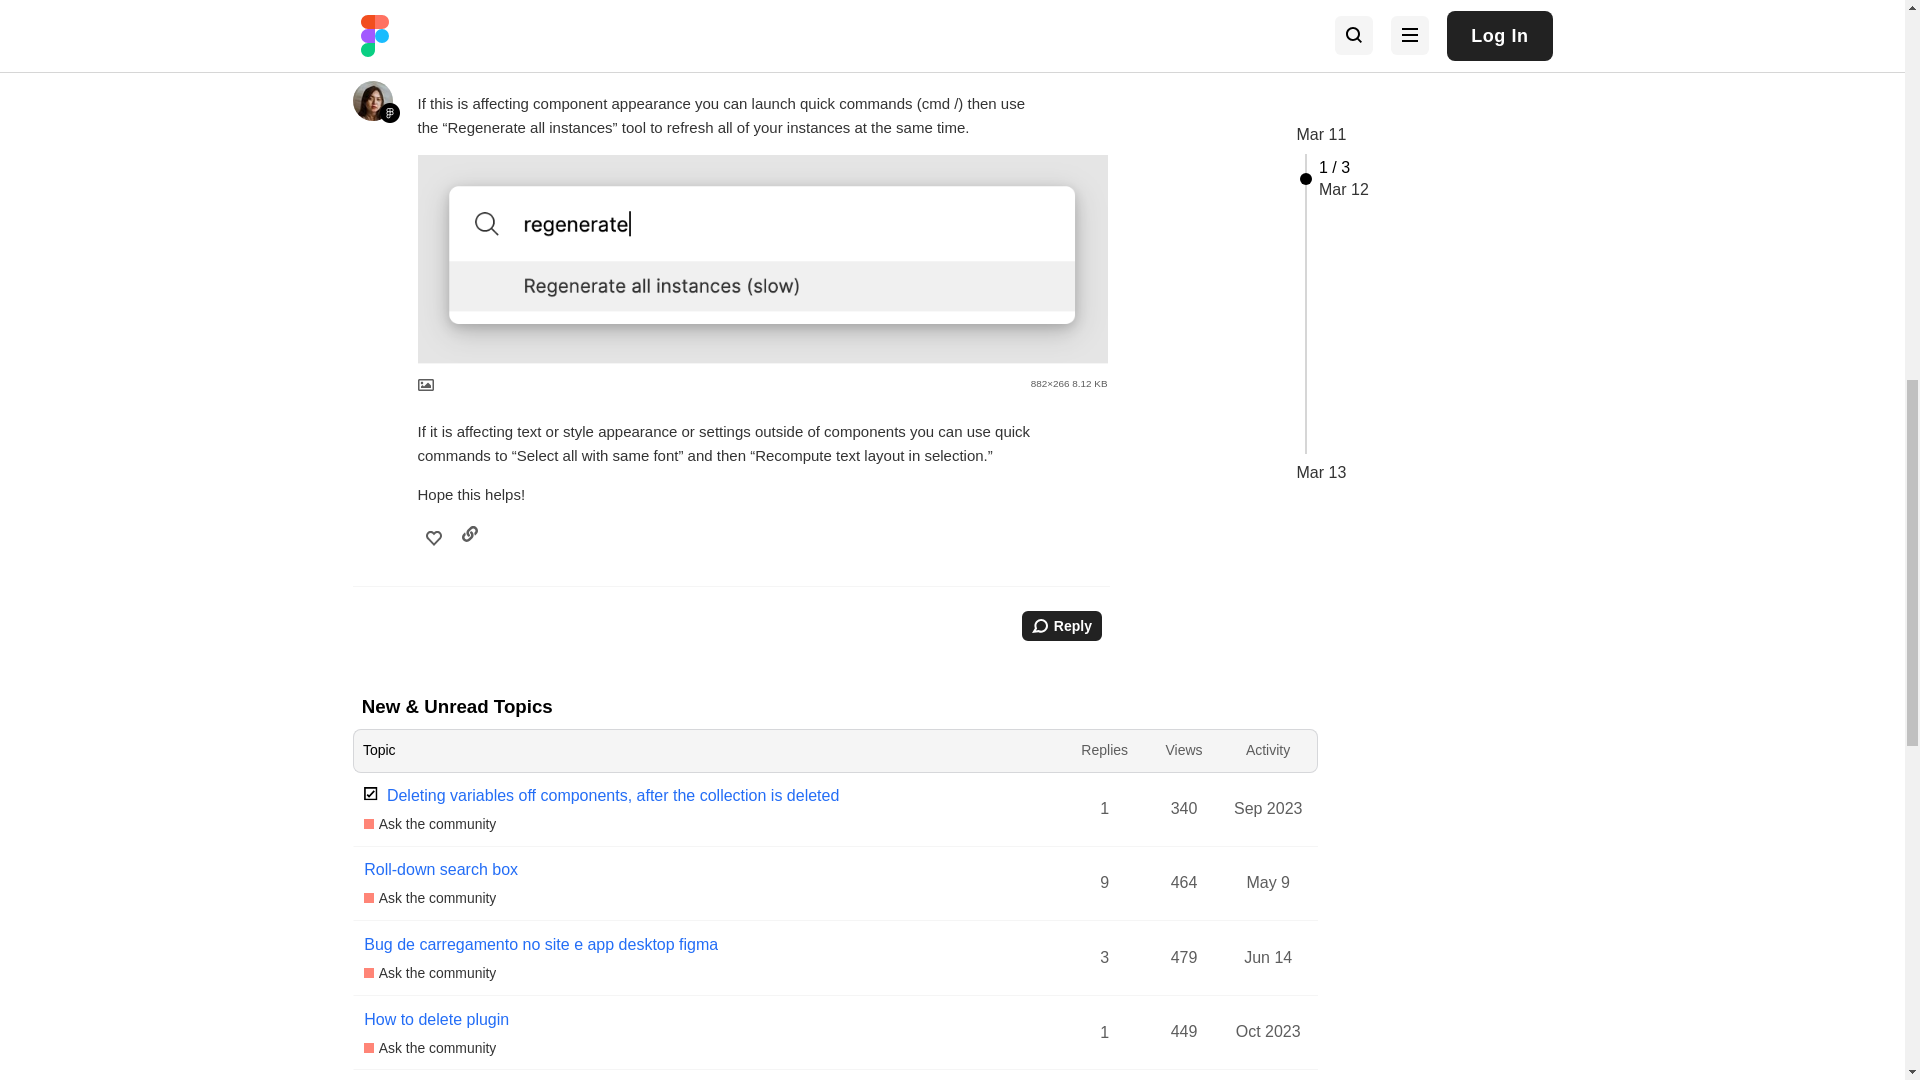 Image resolution: width=1920 pixels, height=1080 pixels. I want to click on Ask the community, so click(430, 824).